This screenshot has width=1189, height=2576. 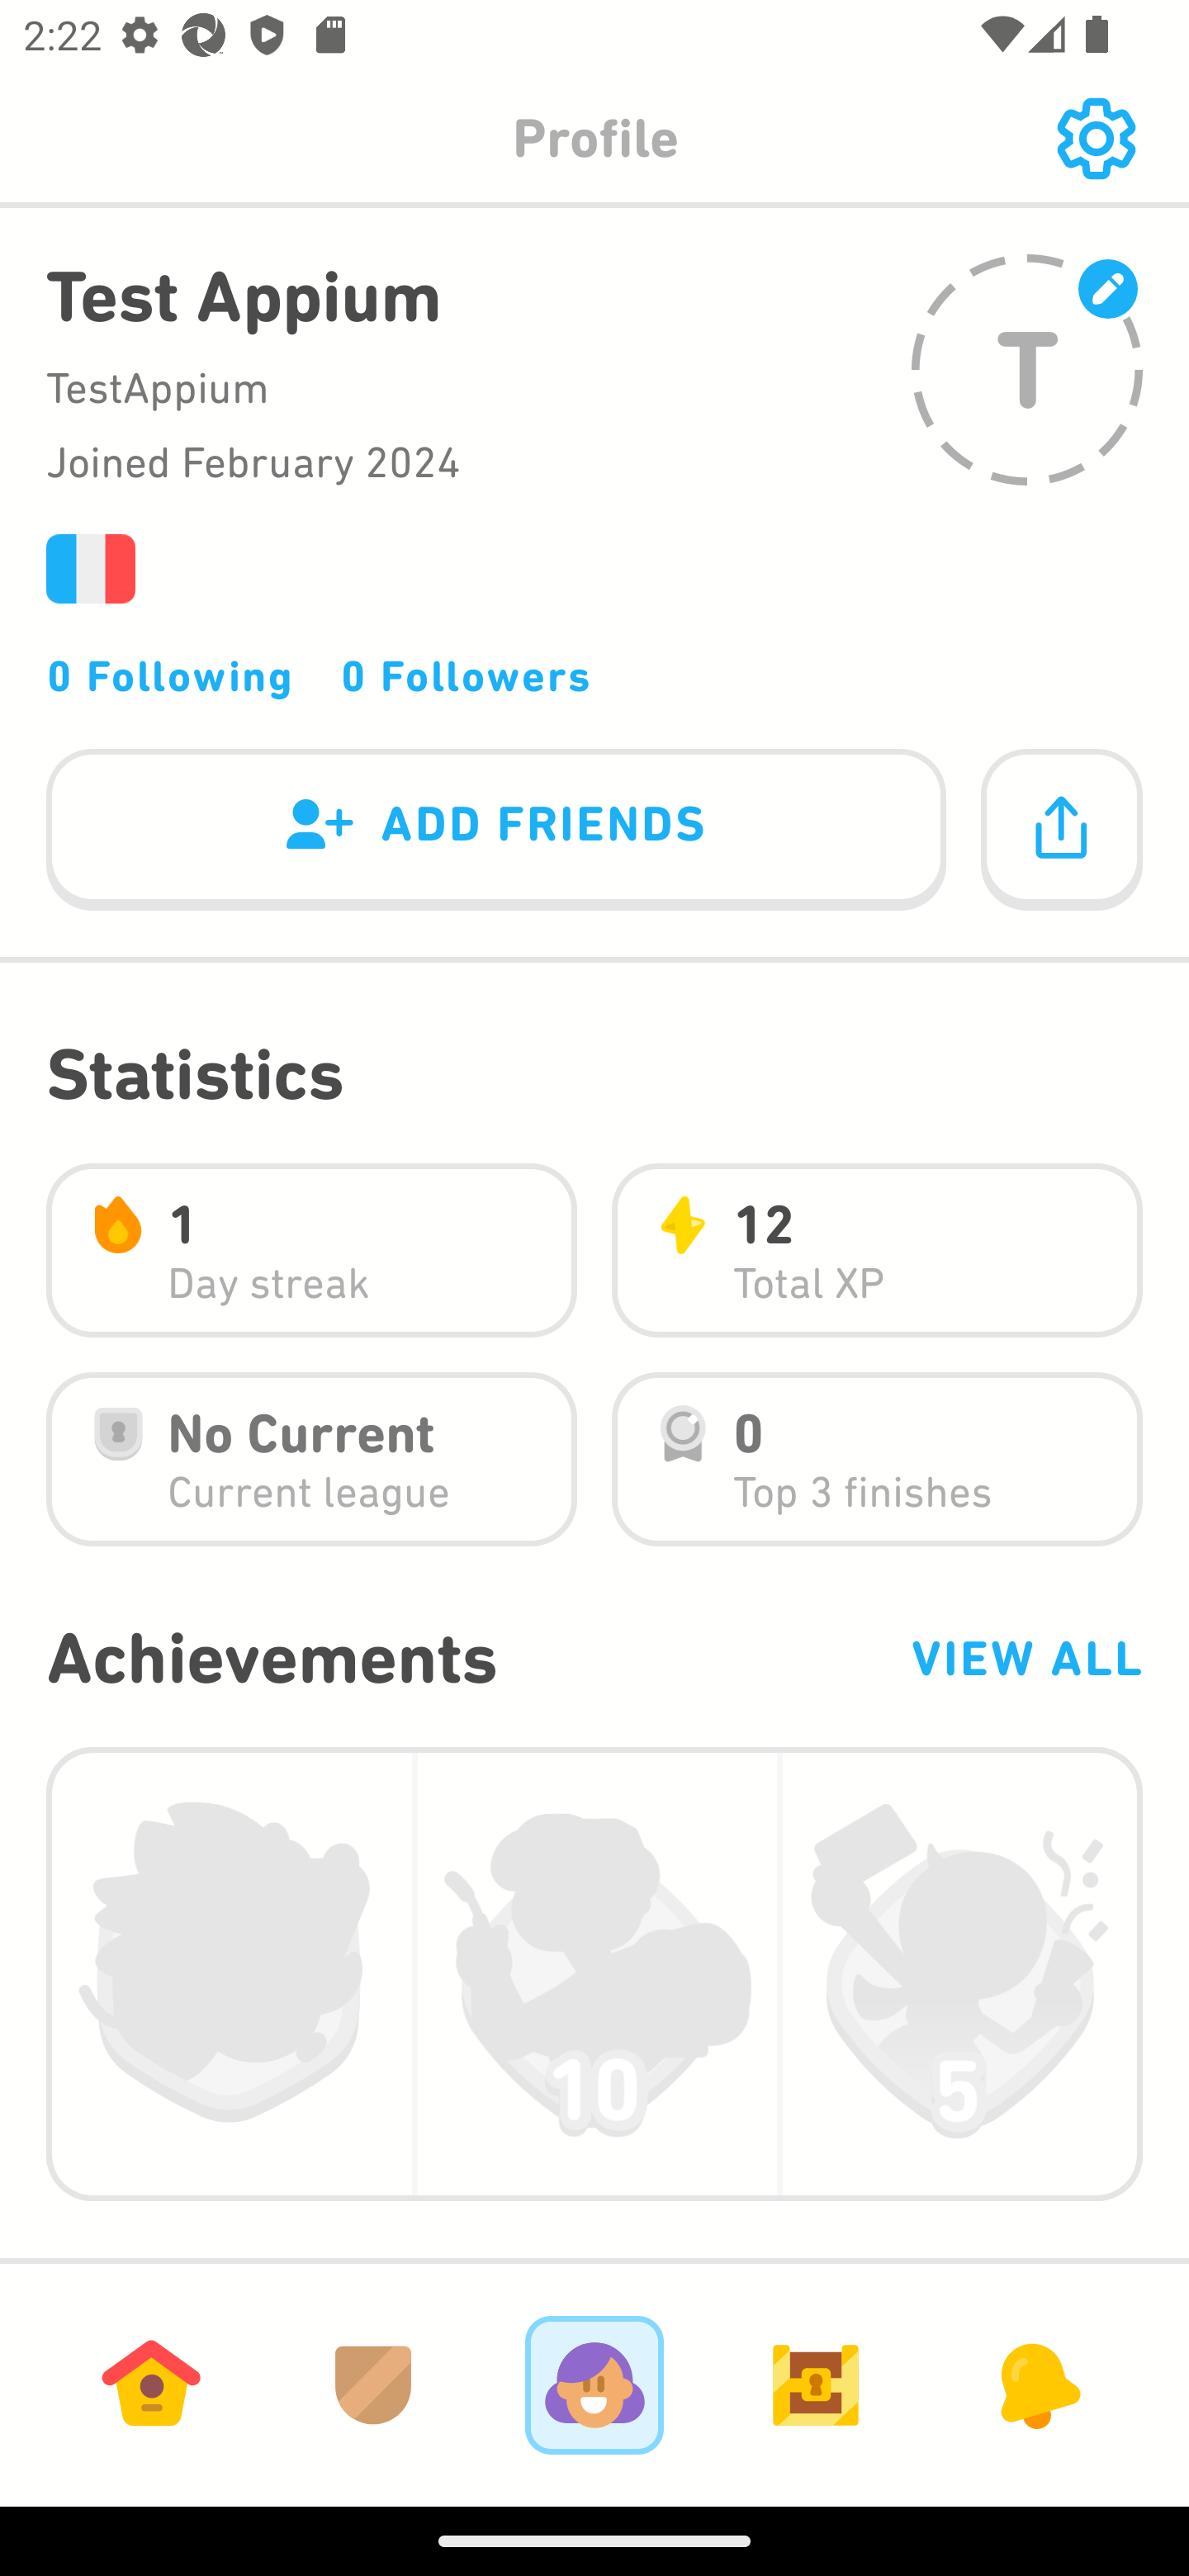 What do you see at coordinates (311, 1250) in the screenshot?
I see `1 Day streak` at bounding box center [311, 1250].